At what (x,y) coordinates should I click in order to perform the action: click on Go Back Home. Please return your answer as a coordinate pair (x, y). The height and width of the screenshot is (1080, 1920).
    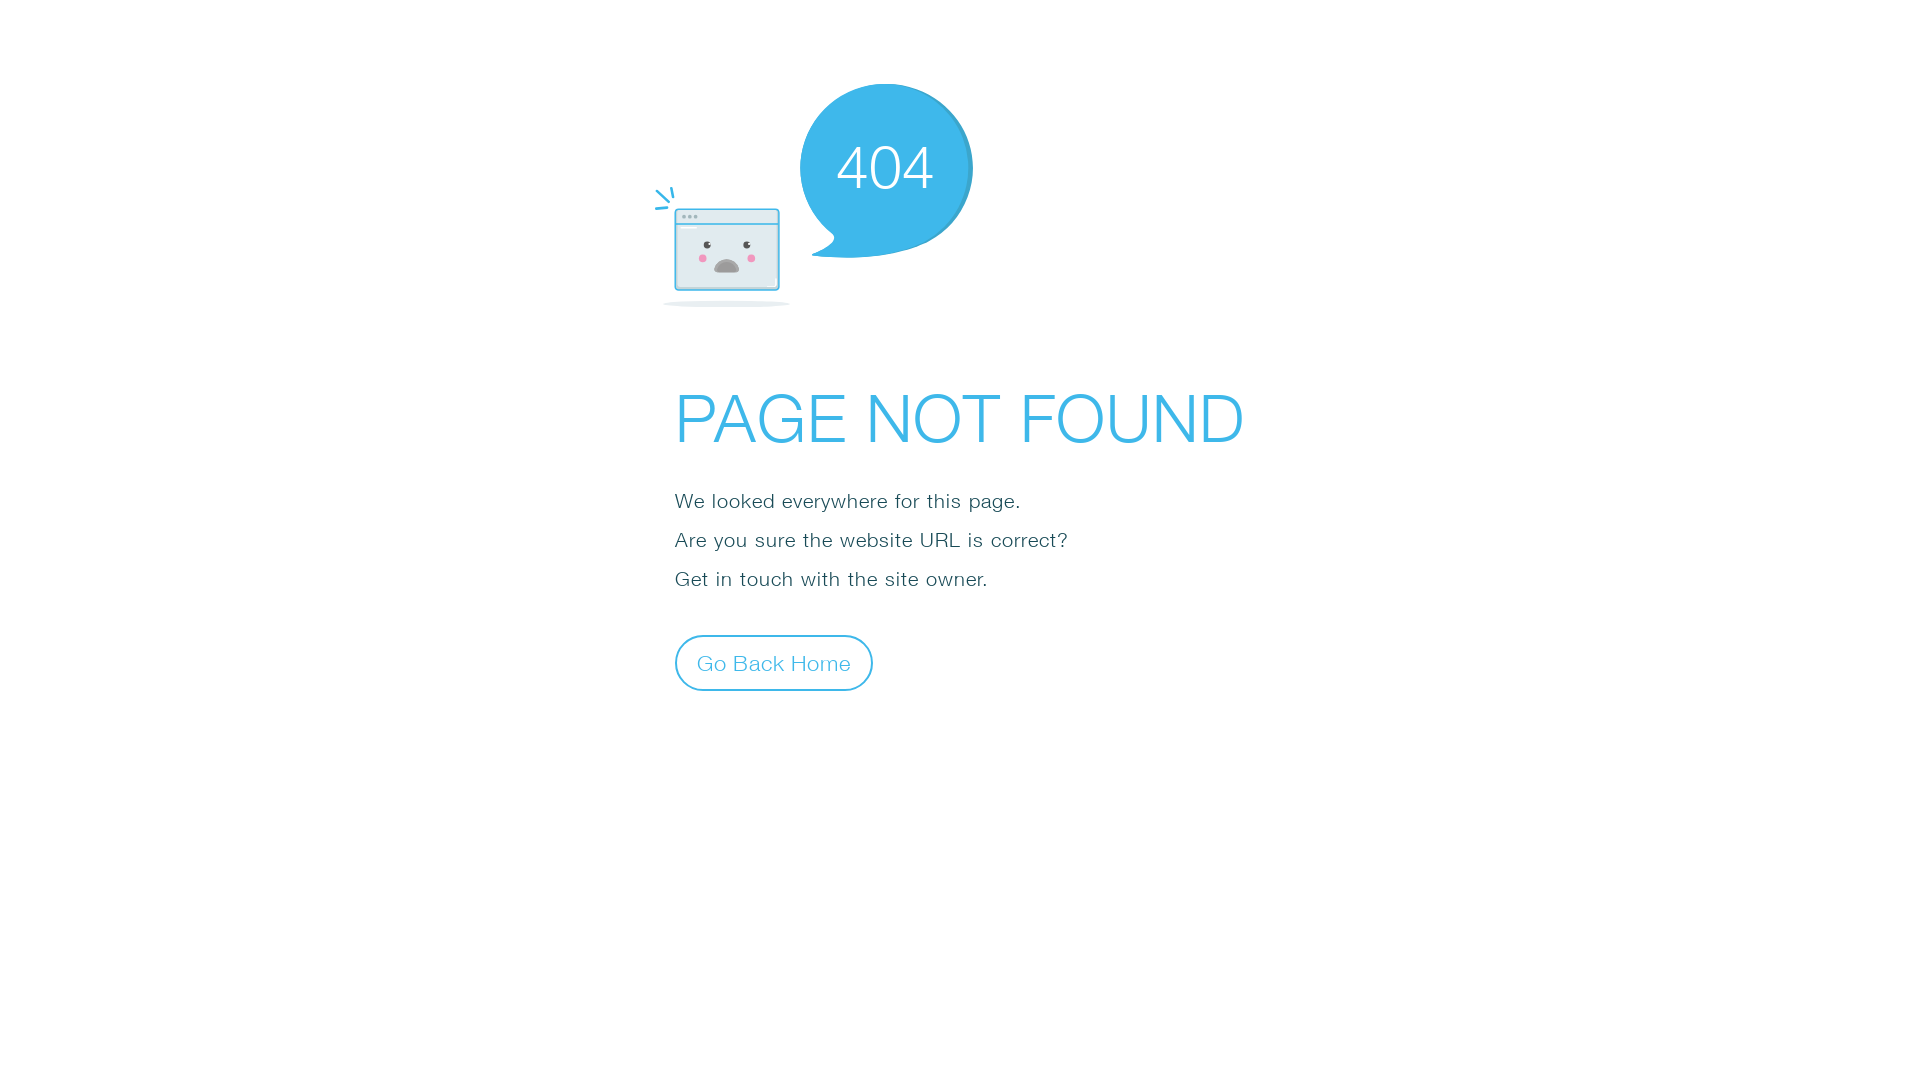
    Looking at the image, I should click on (774, 662).